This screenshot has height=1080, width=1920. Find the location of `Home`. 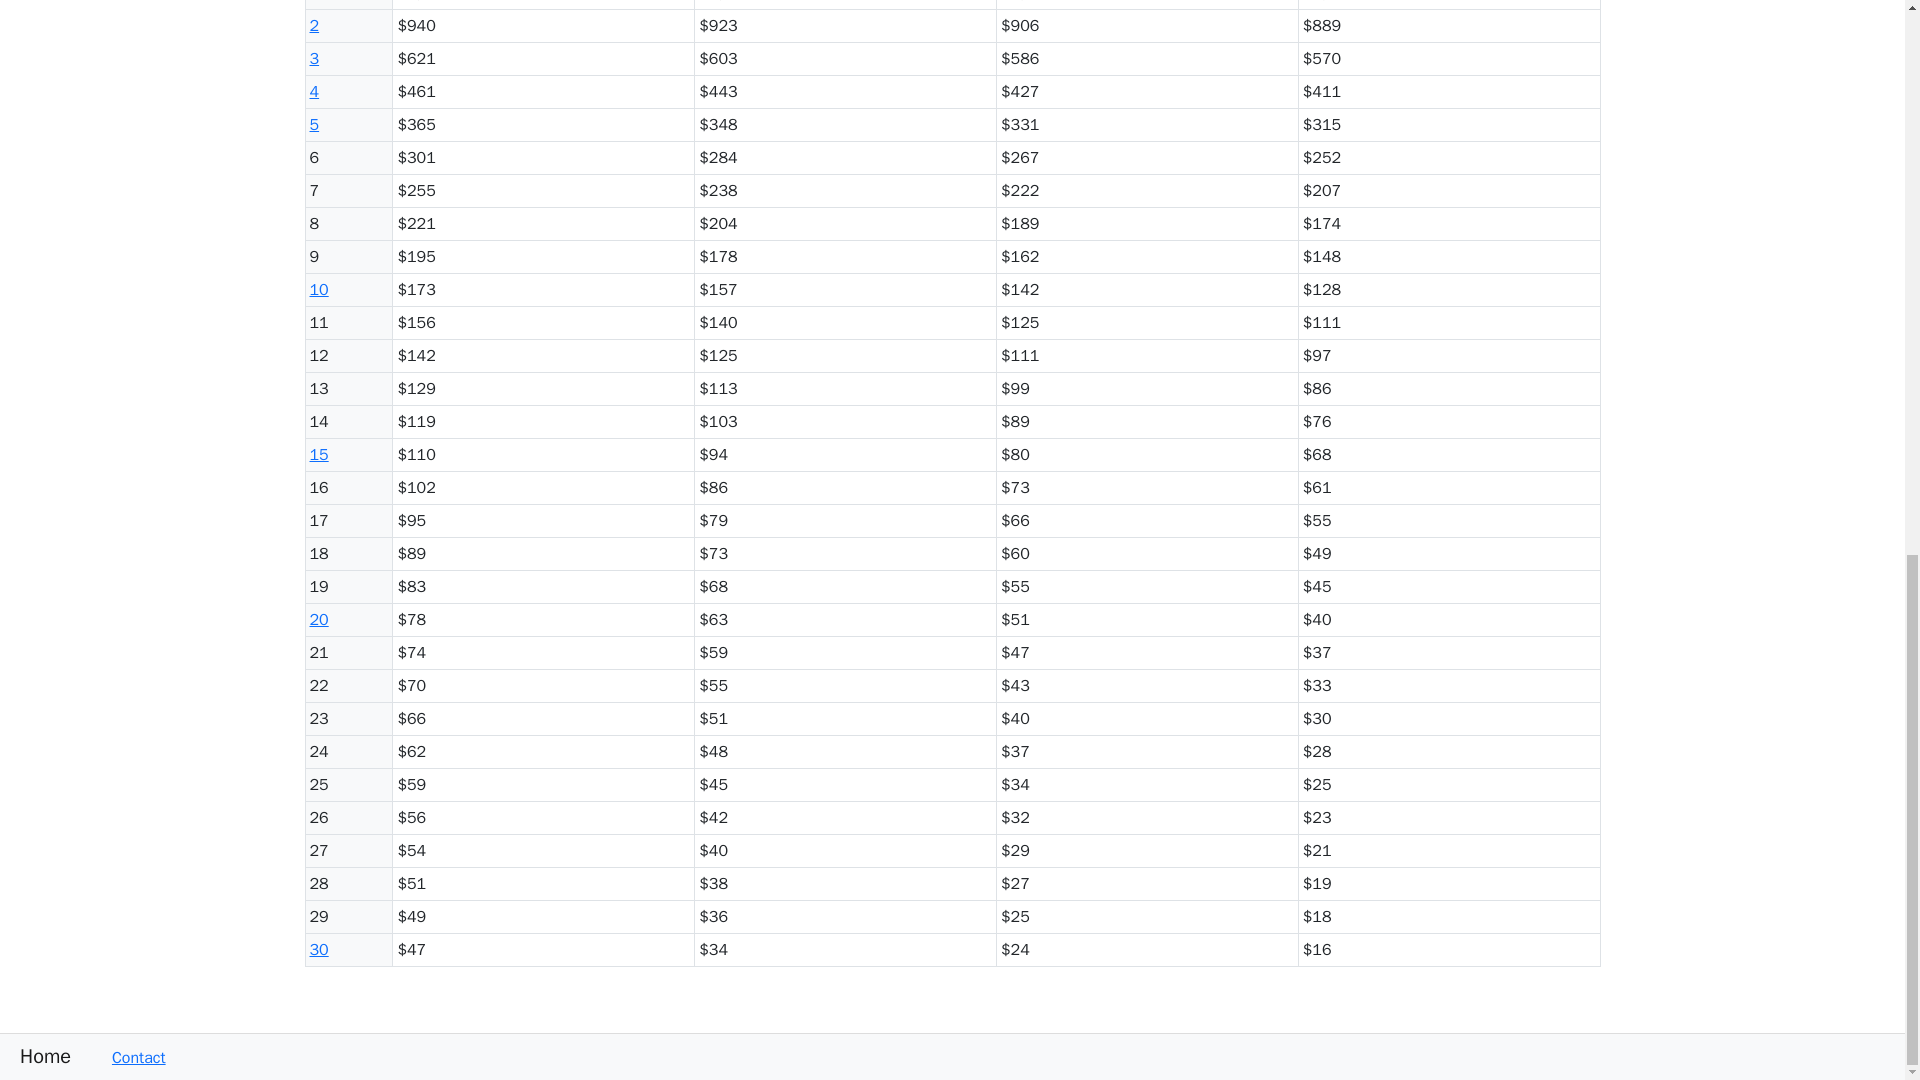

Home is located at coordinates (36, 1056).